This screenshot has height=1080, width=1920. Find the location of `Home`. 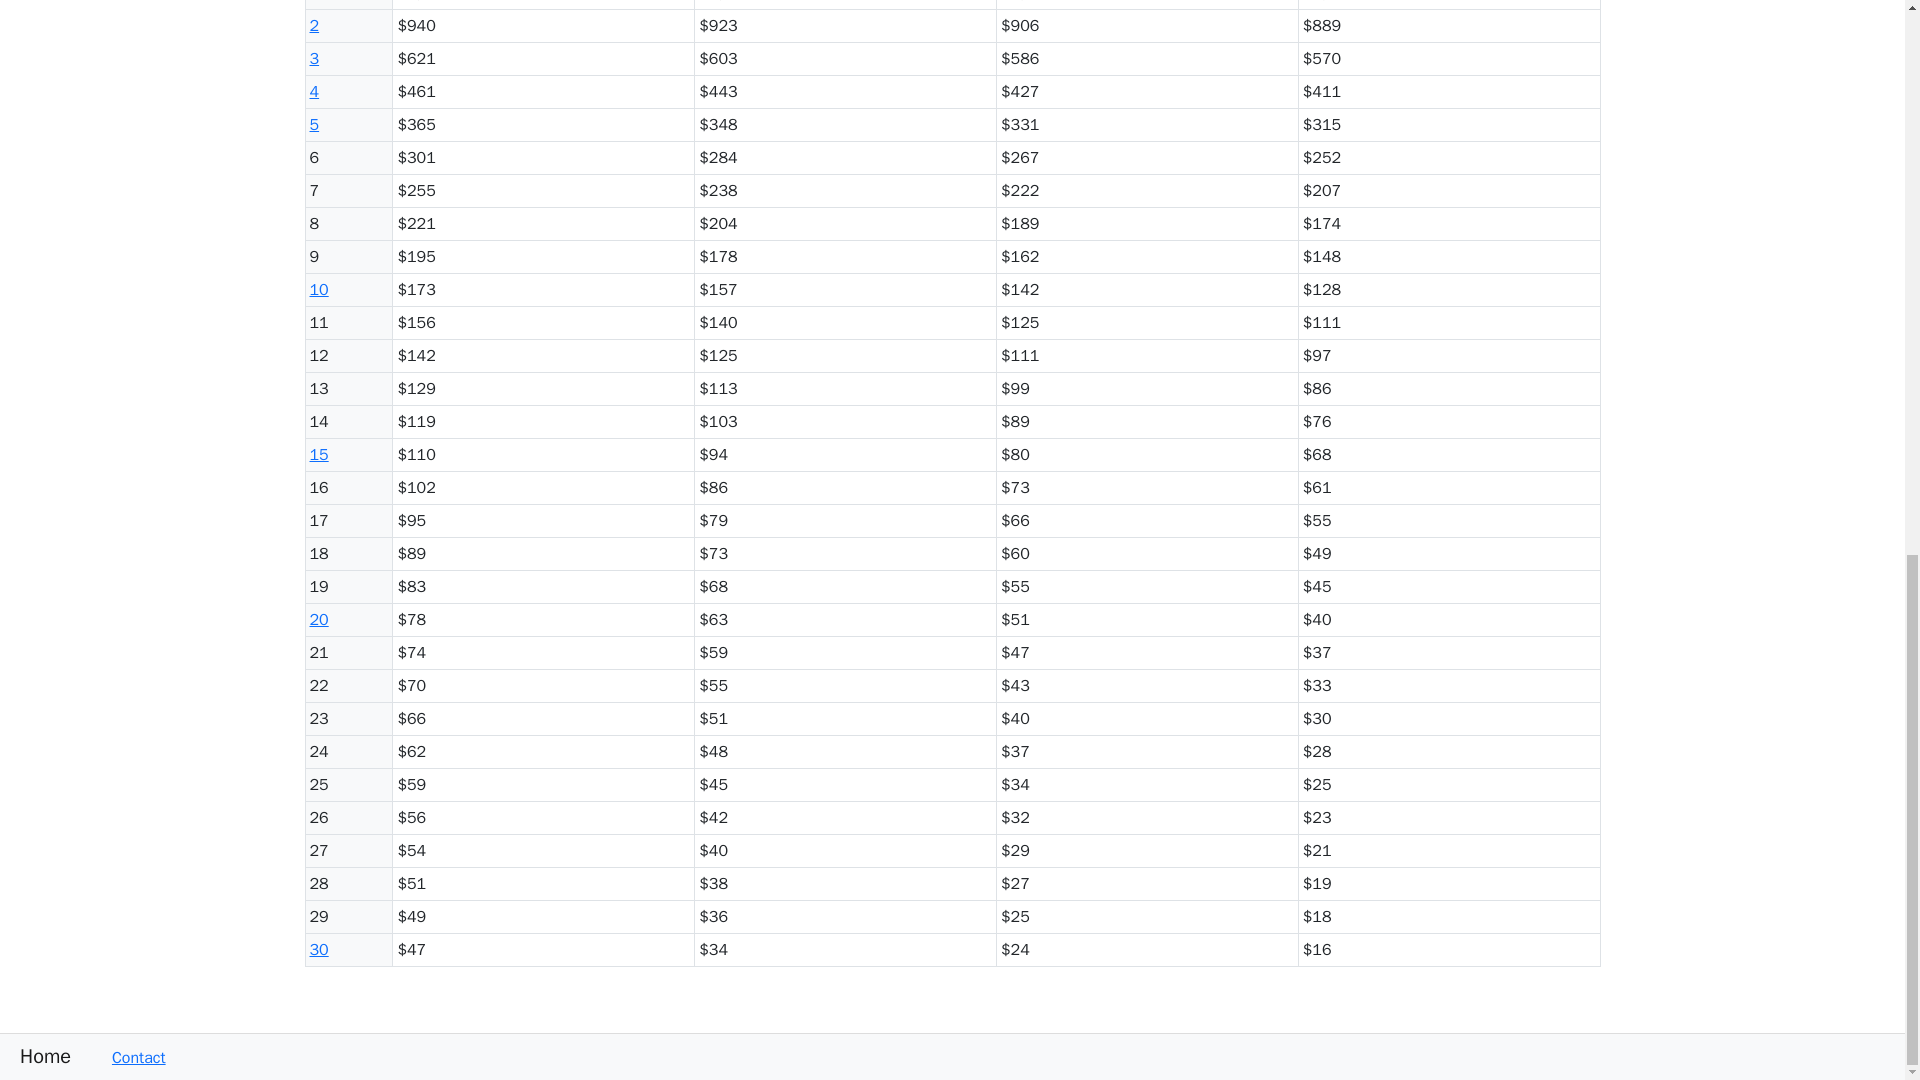

Home is located at coordinates (36, 1056).